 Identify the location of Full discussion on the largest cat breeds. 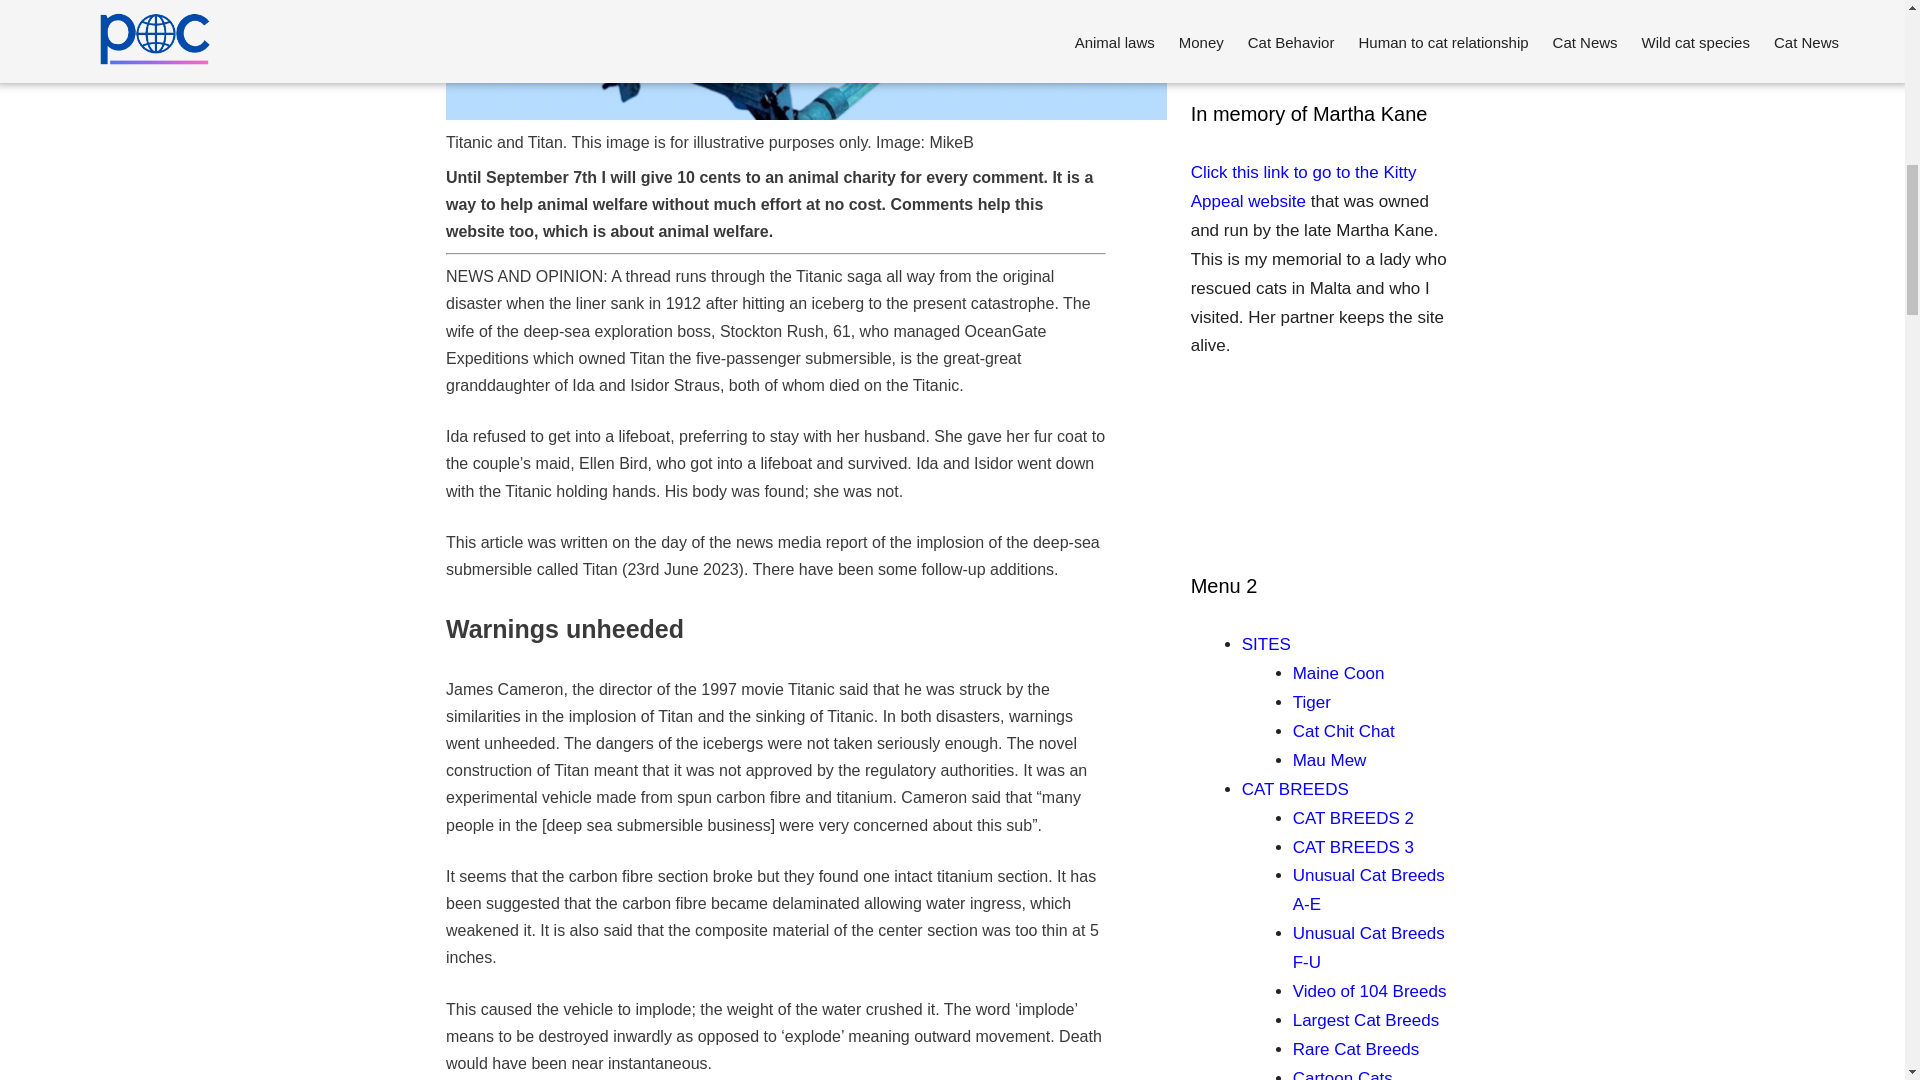
(1365, 1020).